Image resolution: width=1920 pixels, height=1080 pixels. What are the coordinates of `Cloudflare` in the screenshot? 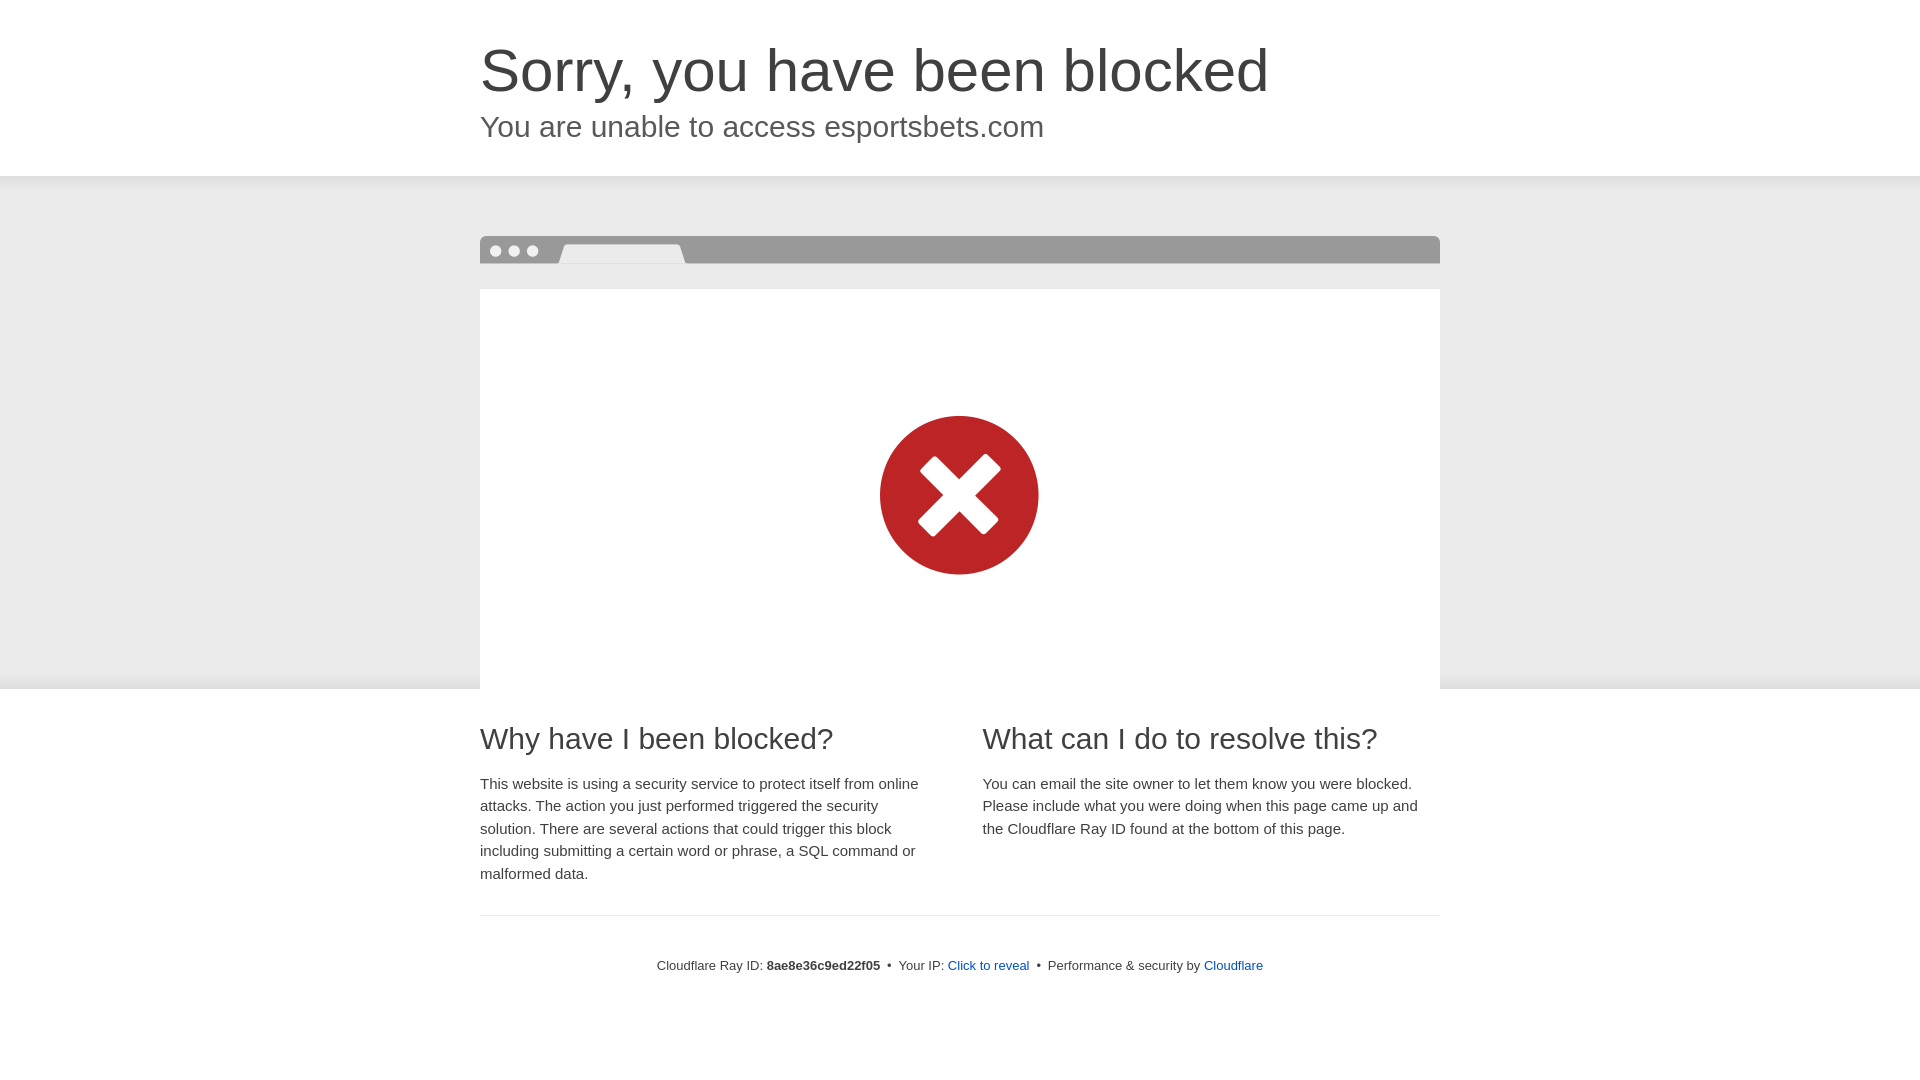 It's located at (1233, 965).